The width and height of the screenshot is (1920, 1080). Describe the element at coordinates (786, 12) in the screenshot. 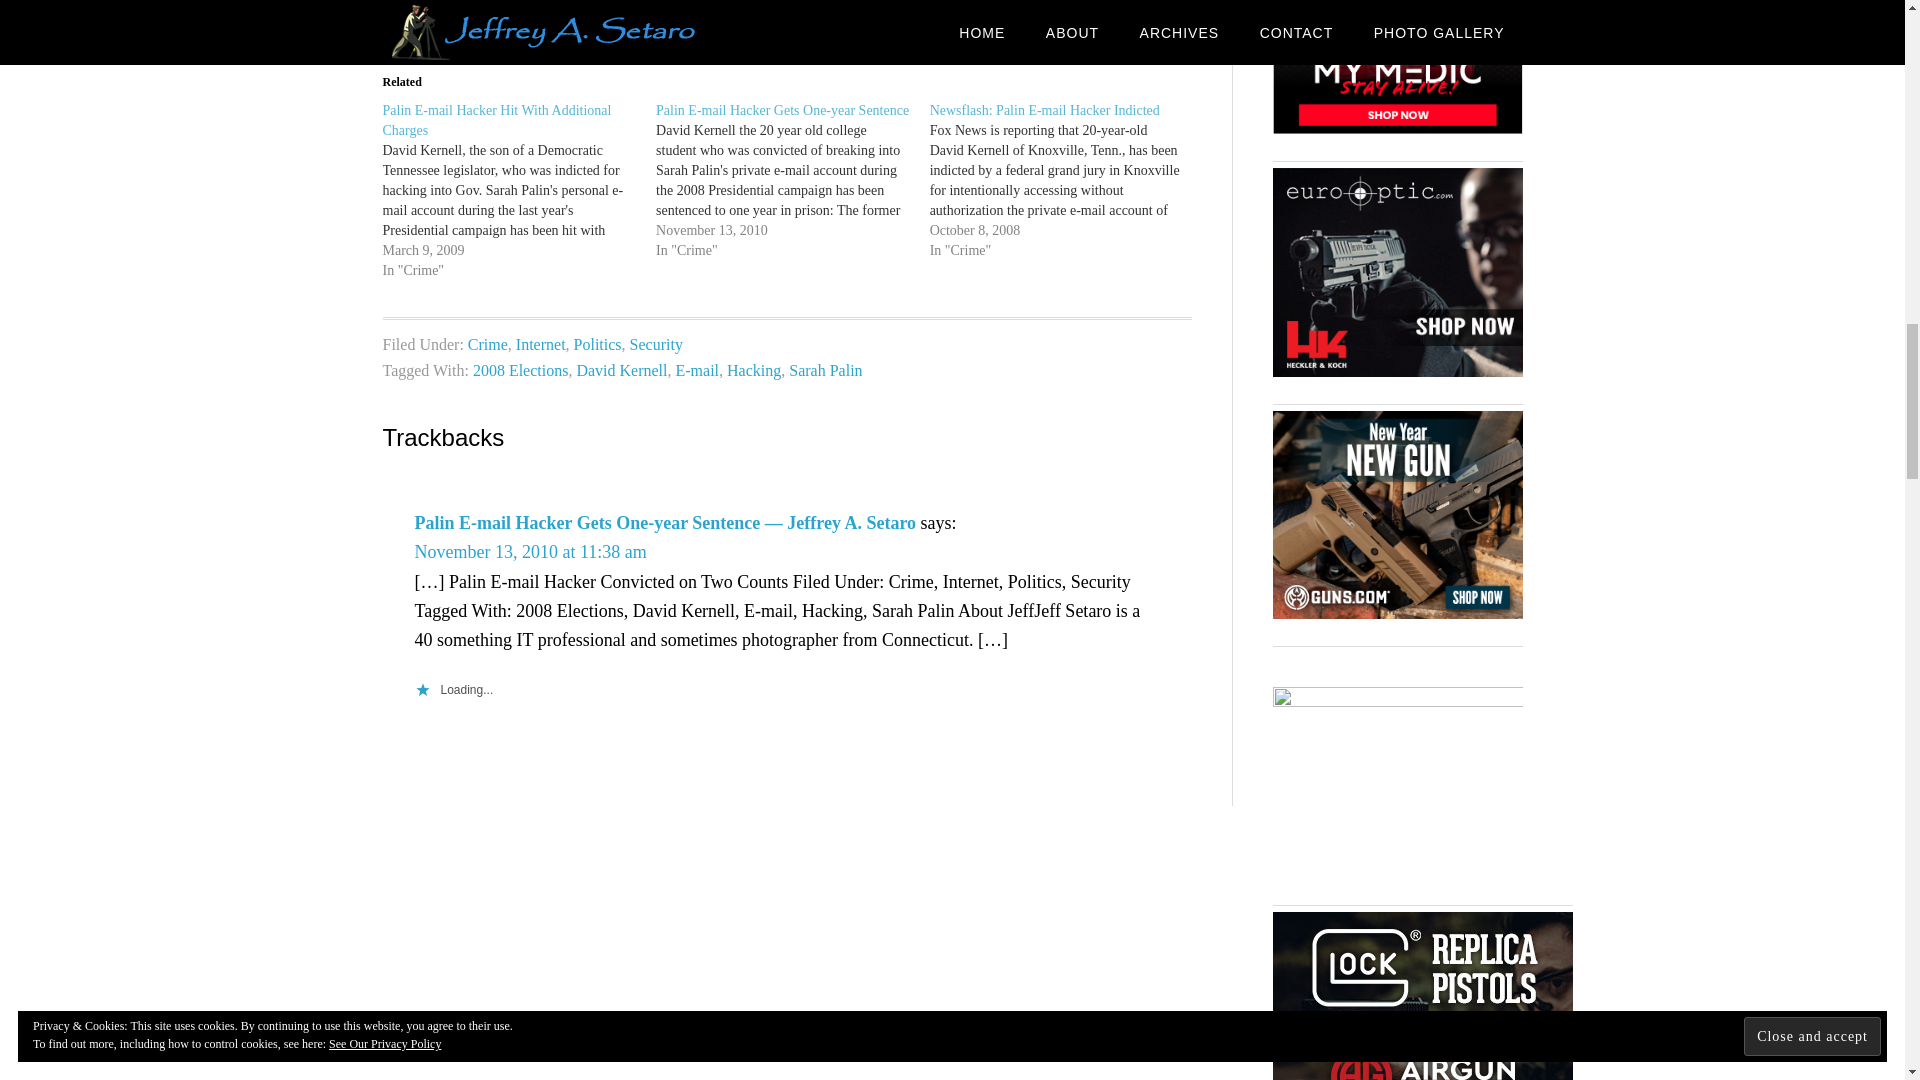

I see `Like or Reblog` at that location.